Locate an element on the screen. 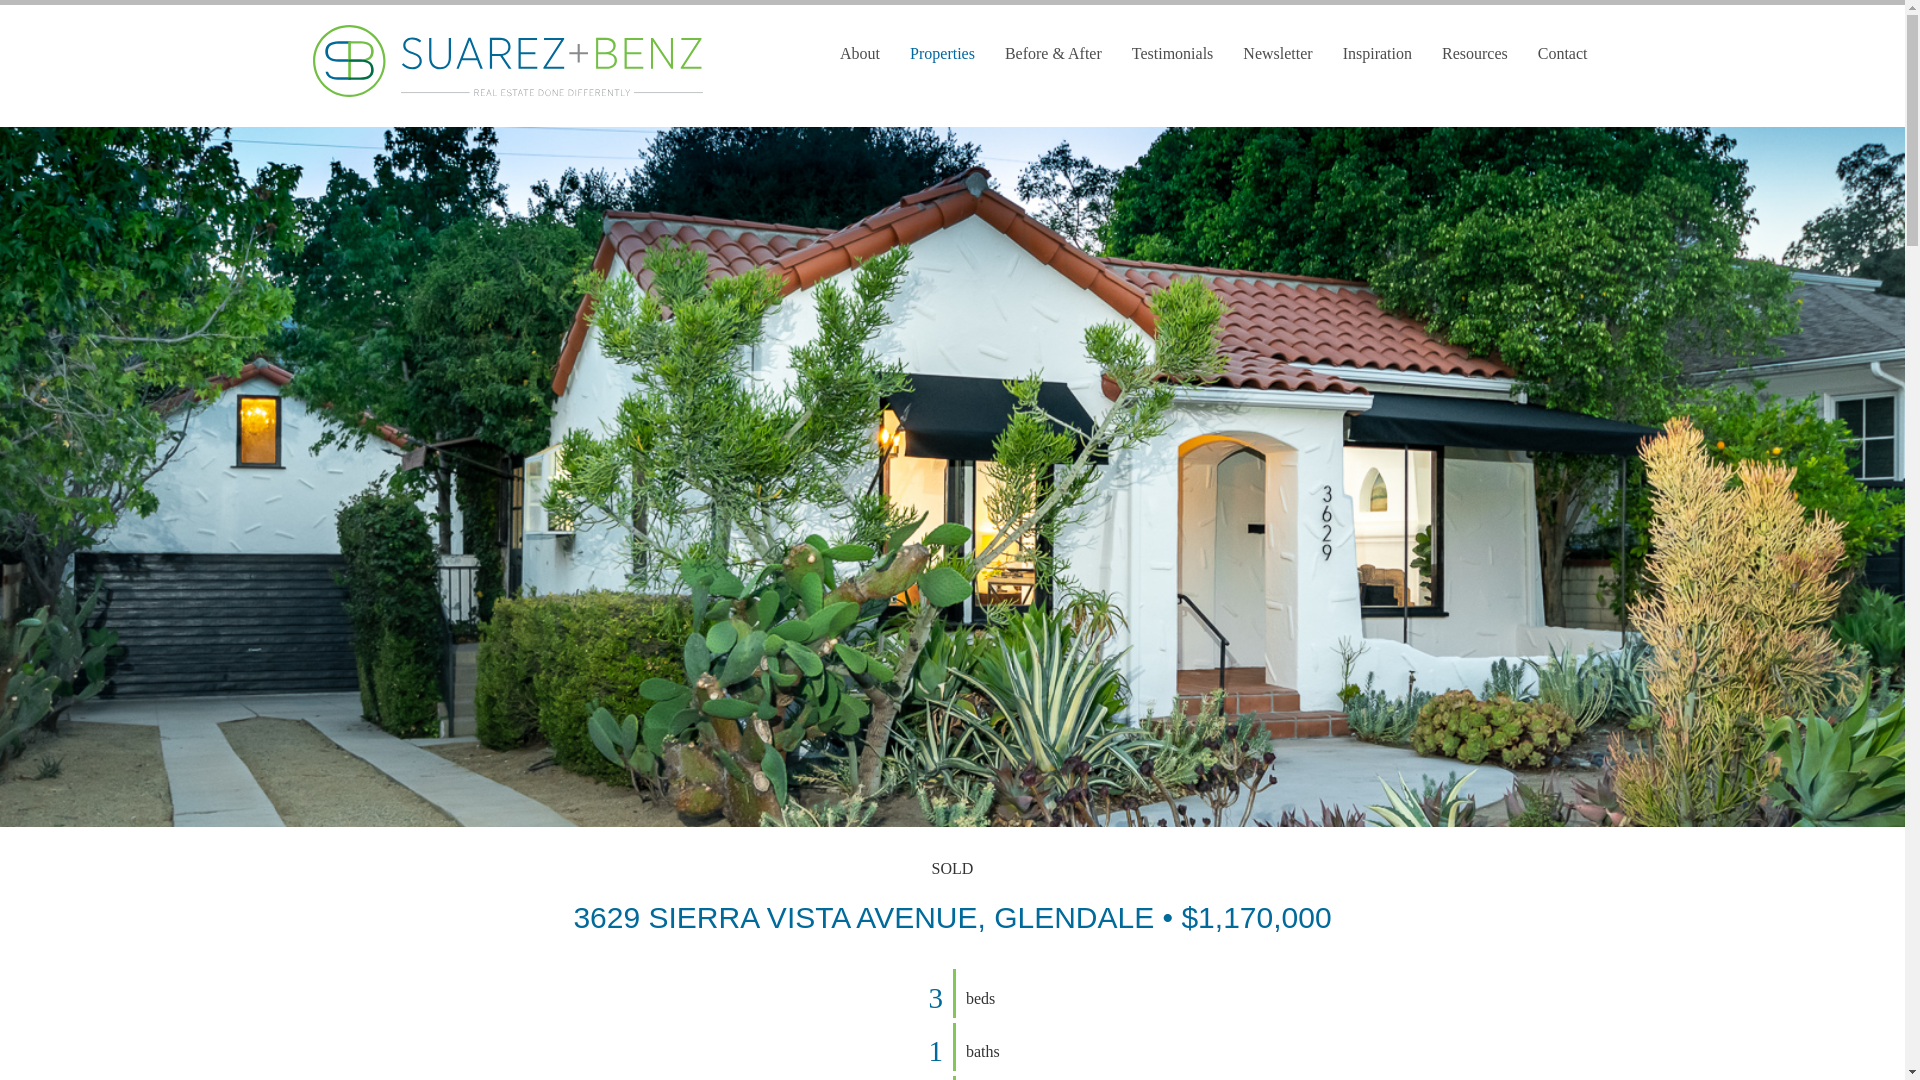 The width and height of the screenshot is (1920, 1080). Inspiration is located at coordinates (1377, 54).